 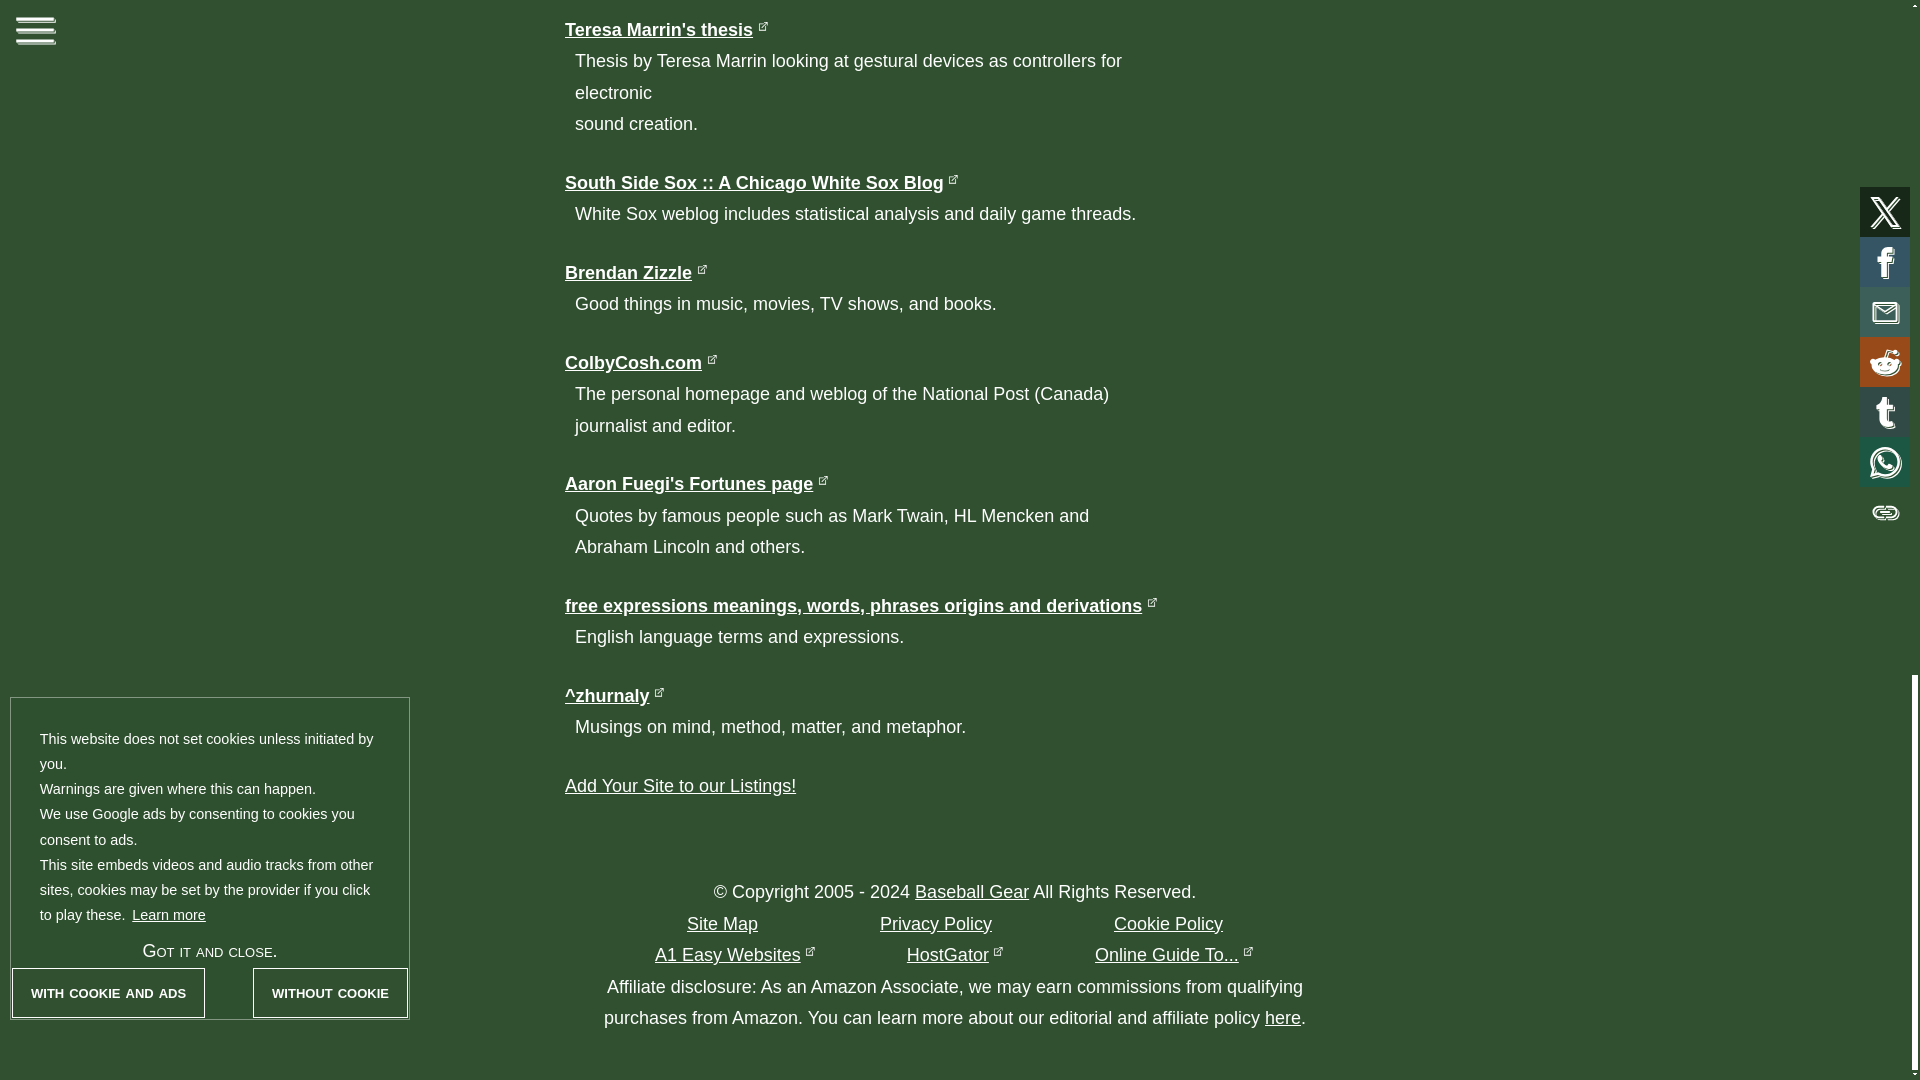 What do you see at coordinates (696, 484) in the screenshot?
I see `Aaron Fuegi's Fortunes page` at bounding box center [696, 484].